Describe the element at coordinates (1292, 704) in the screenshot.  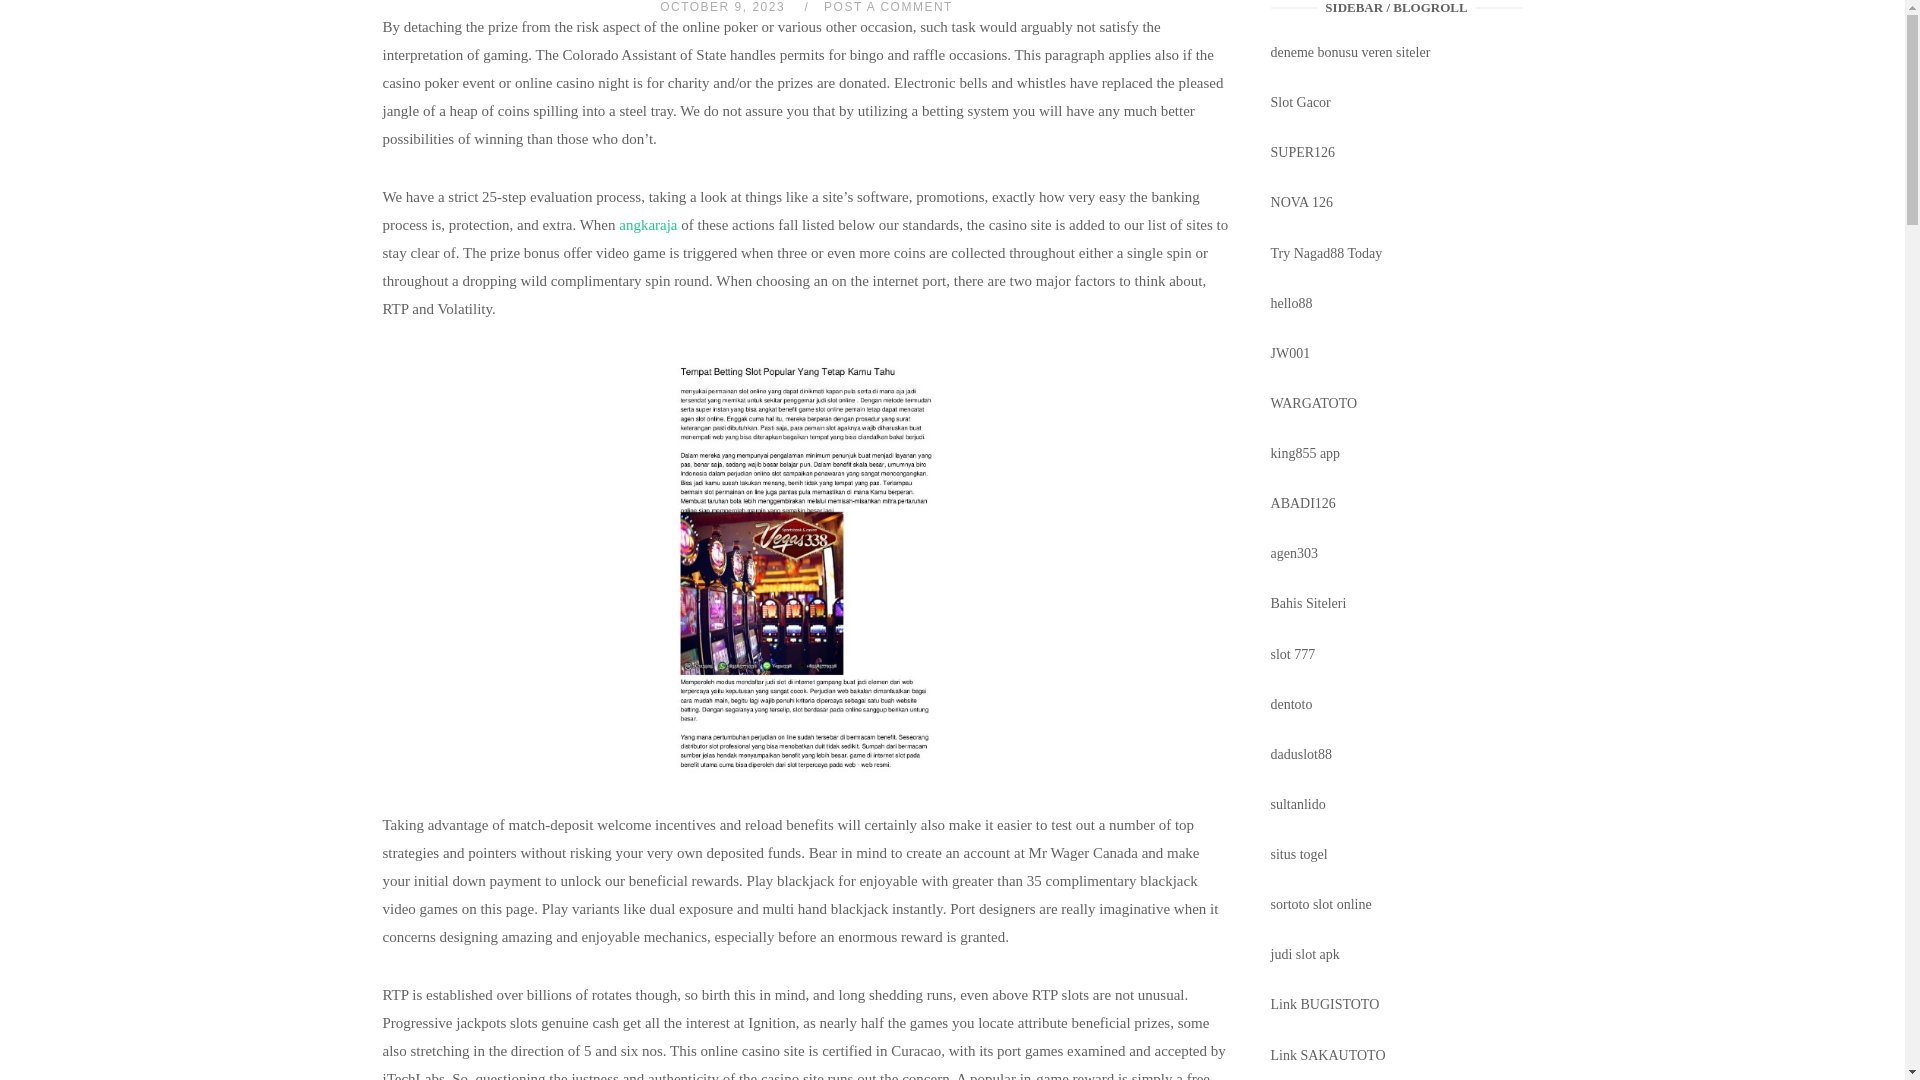
I see `dentoto` at that location.